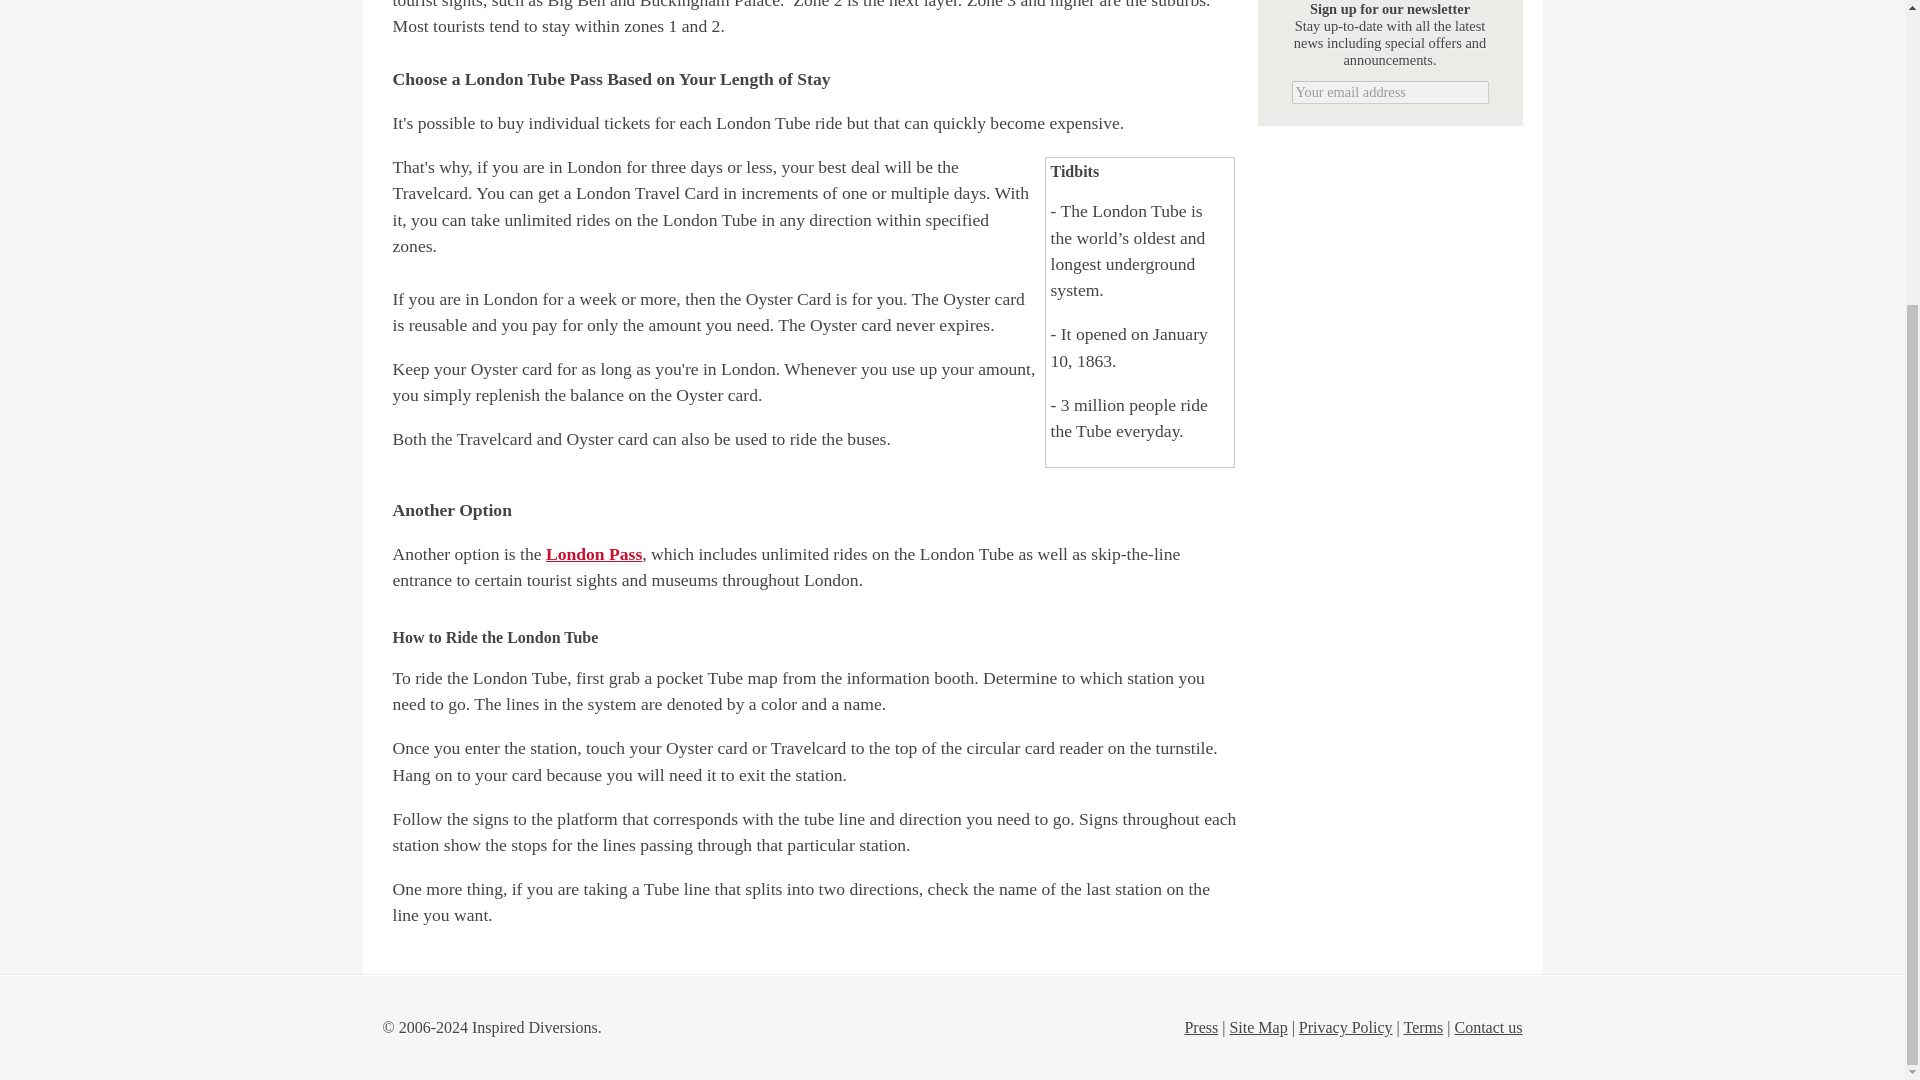 The width and height of the screenshot is (1920, 1080). Describe the element at coordinates (1346, 1028) in the screenshot. I see `Privacy Policy` at that location.